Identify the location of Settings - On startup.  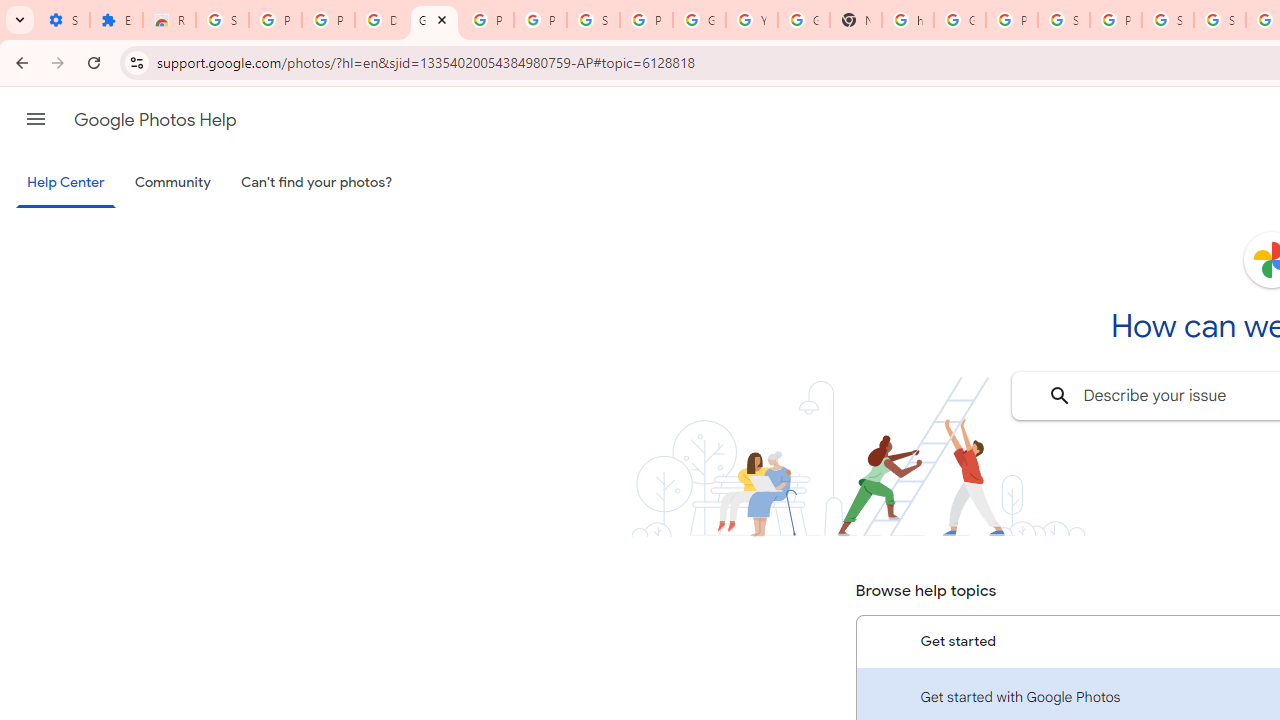
(63, 20).